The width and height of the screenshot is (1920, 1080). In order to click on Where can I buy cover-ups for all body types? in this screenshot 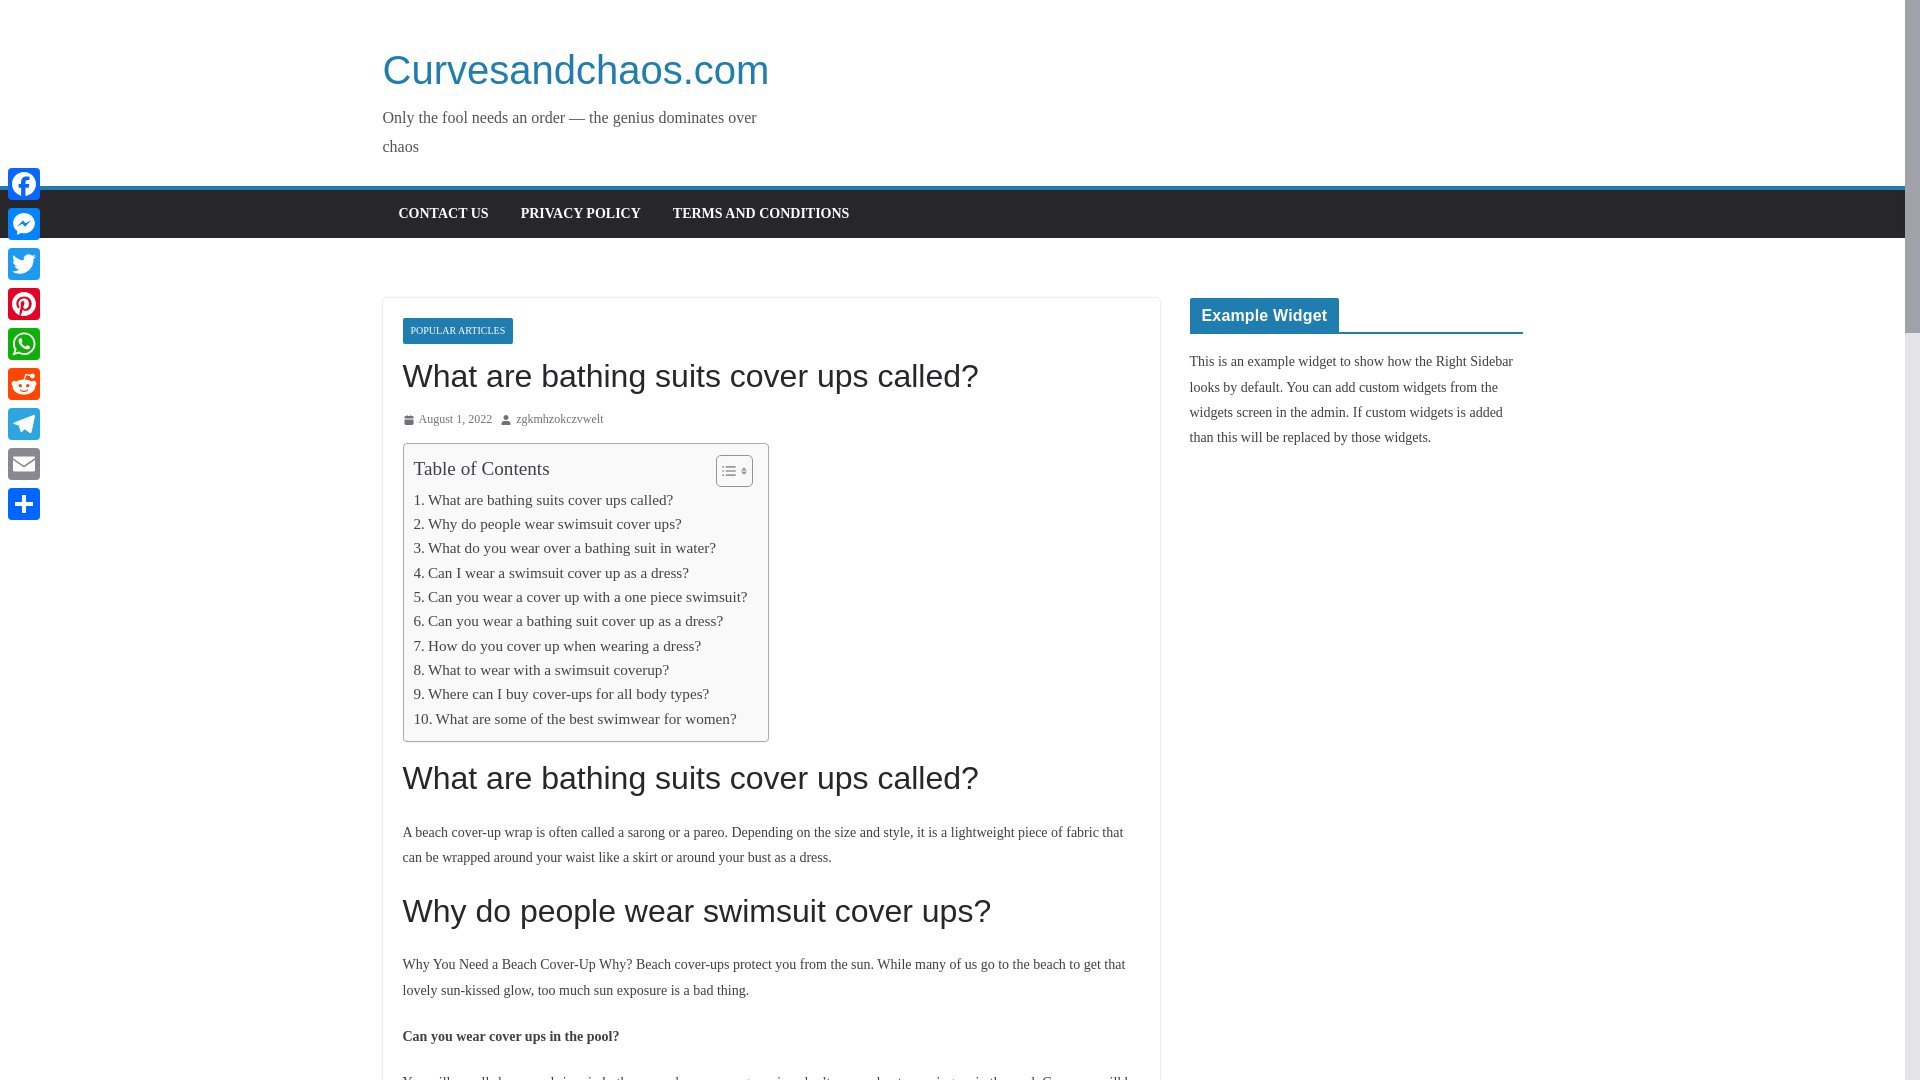, I will do `click(562, 694)`.